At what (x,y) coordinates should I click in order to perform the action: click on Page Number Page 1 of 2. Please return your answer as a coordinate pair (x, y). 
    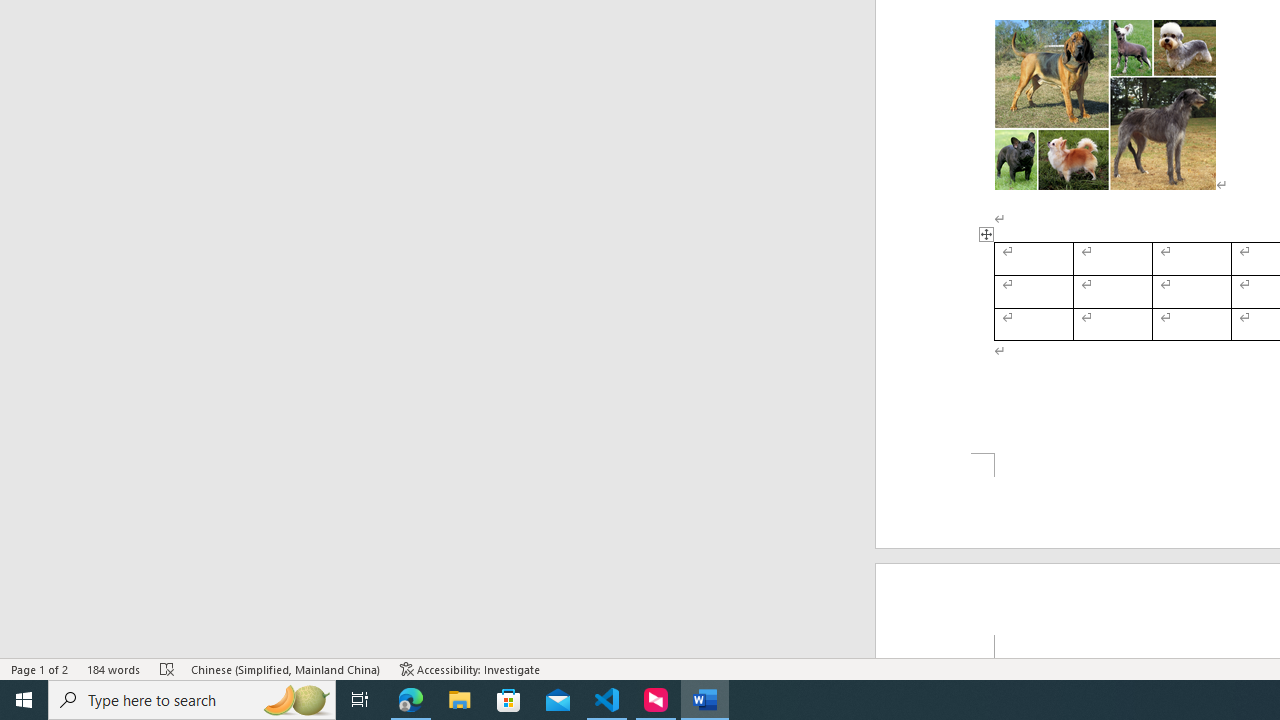
    Looking at the image, I should click on (40, 668).